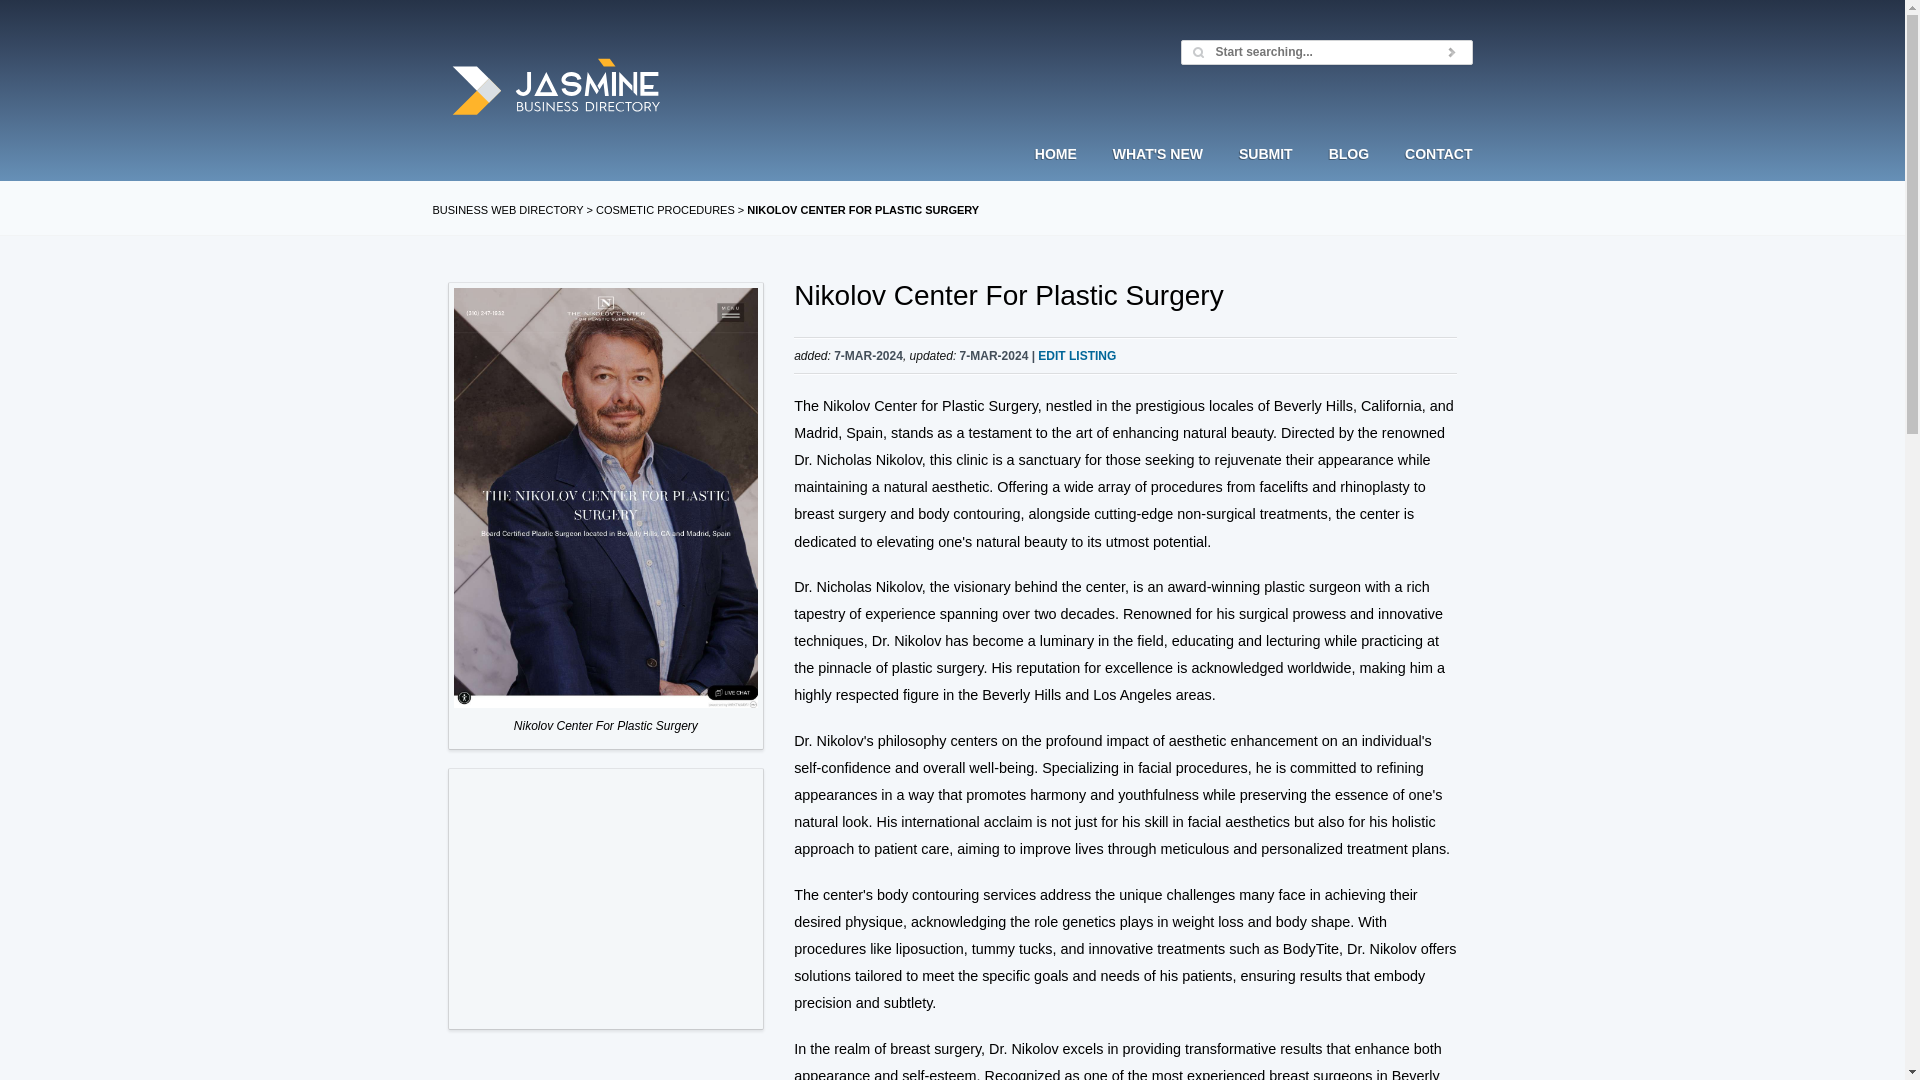  Describe the element at coordinates (1158, 172) in the screenshot. I see `WHAT'S NEW` at that location.